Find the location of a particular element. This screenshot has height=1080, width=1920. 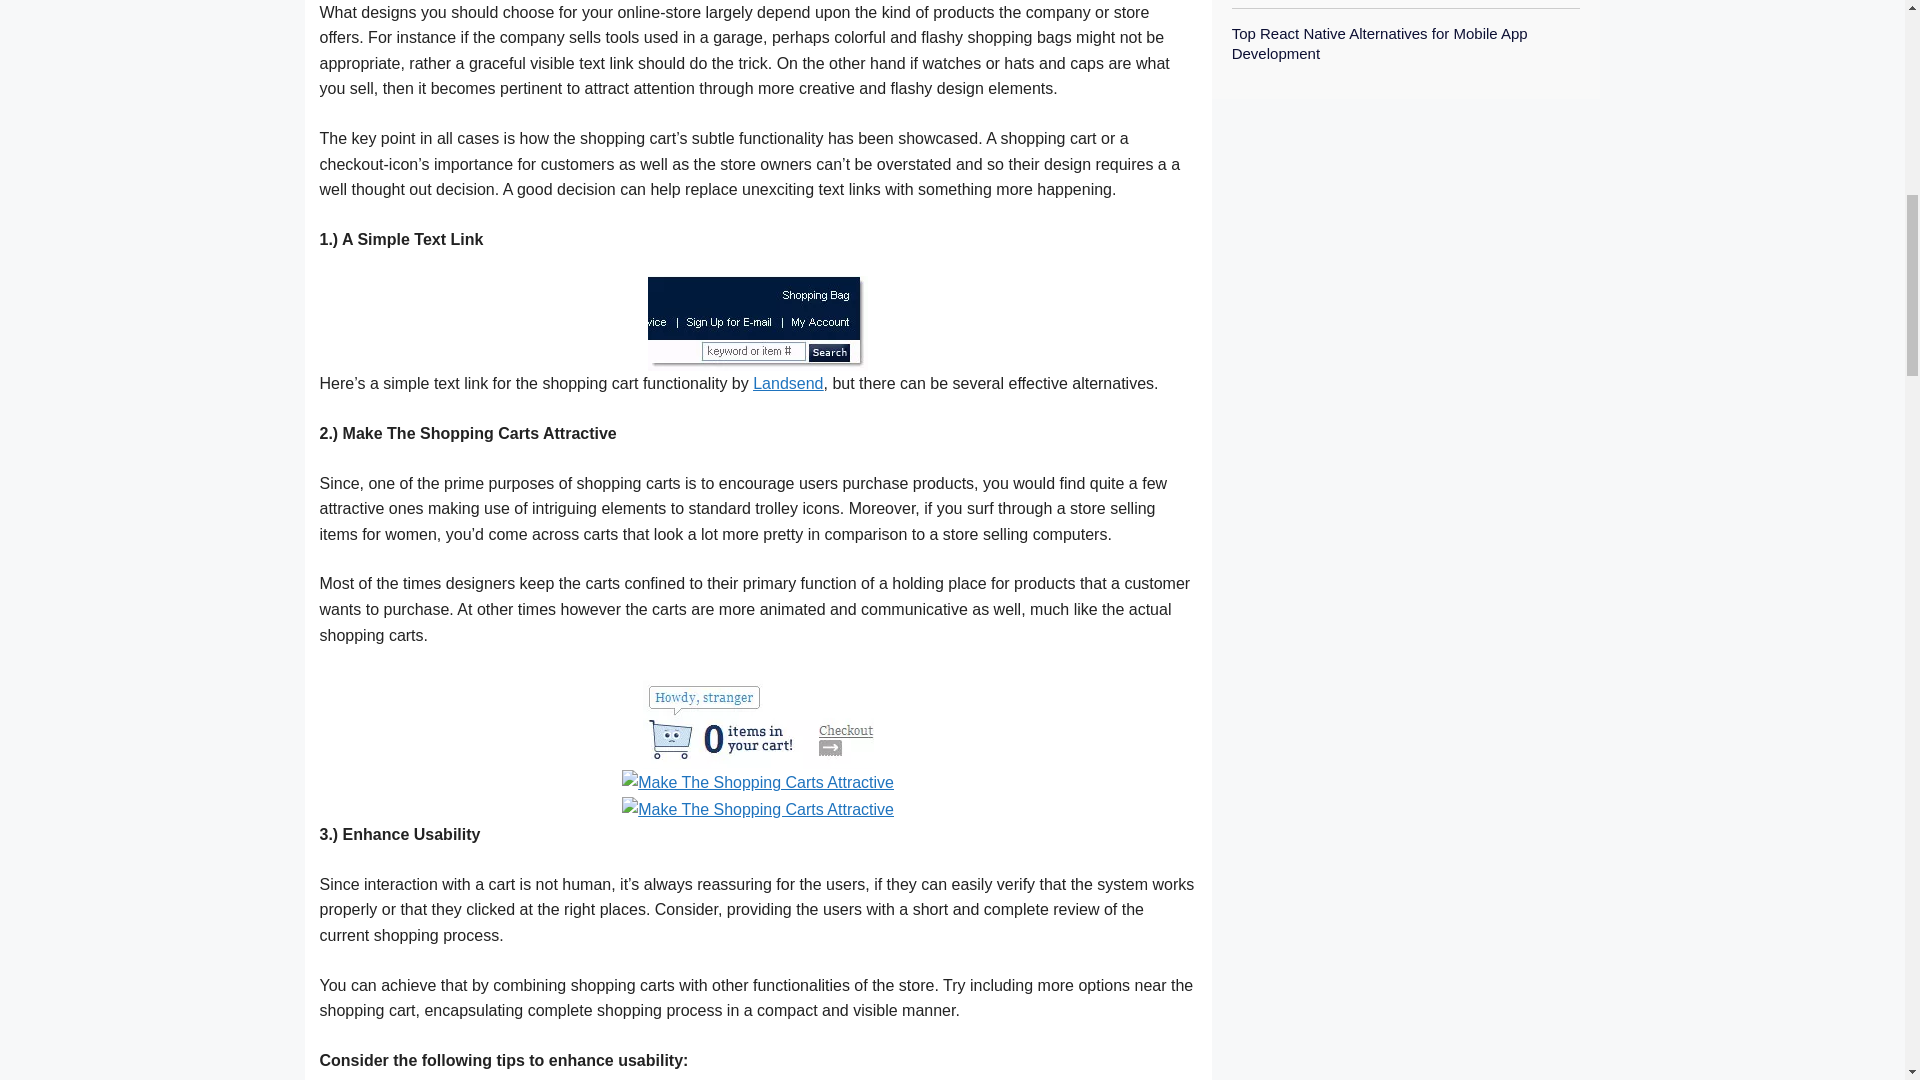

Make The Shopping Carts Attractive is located at coordinates (758, 781).